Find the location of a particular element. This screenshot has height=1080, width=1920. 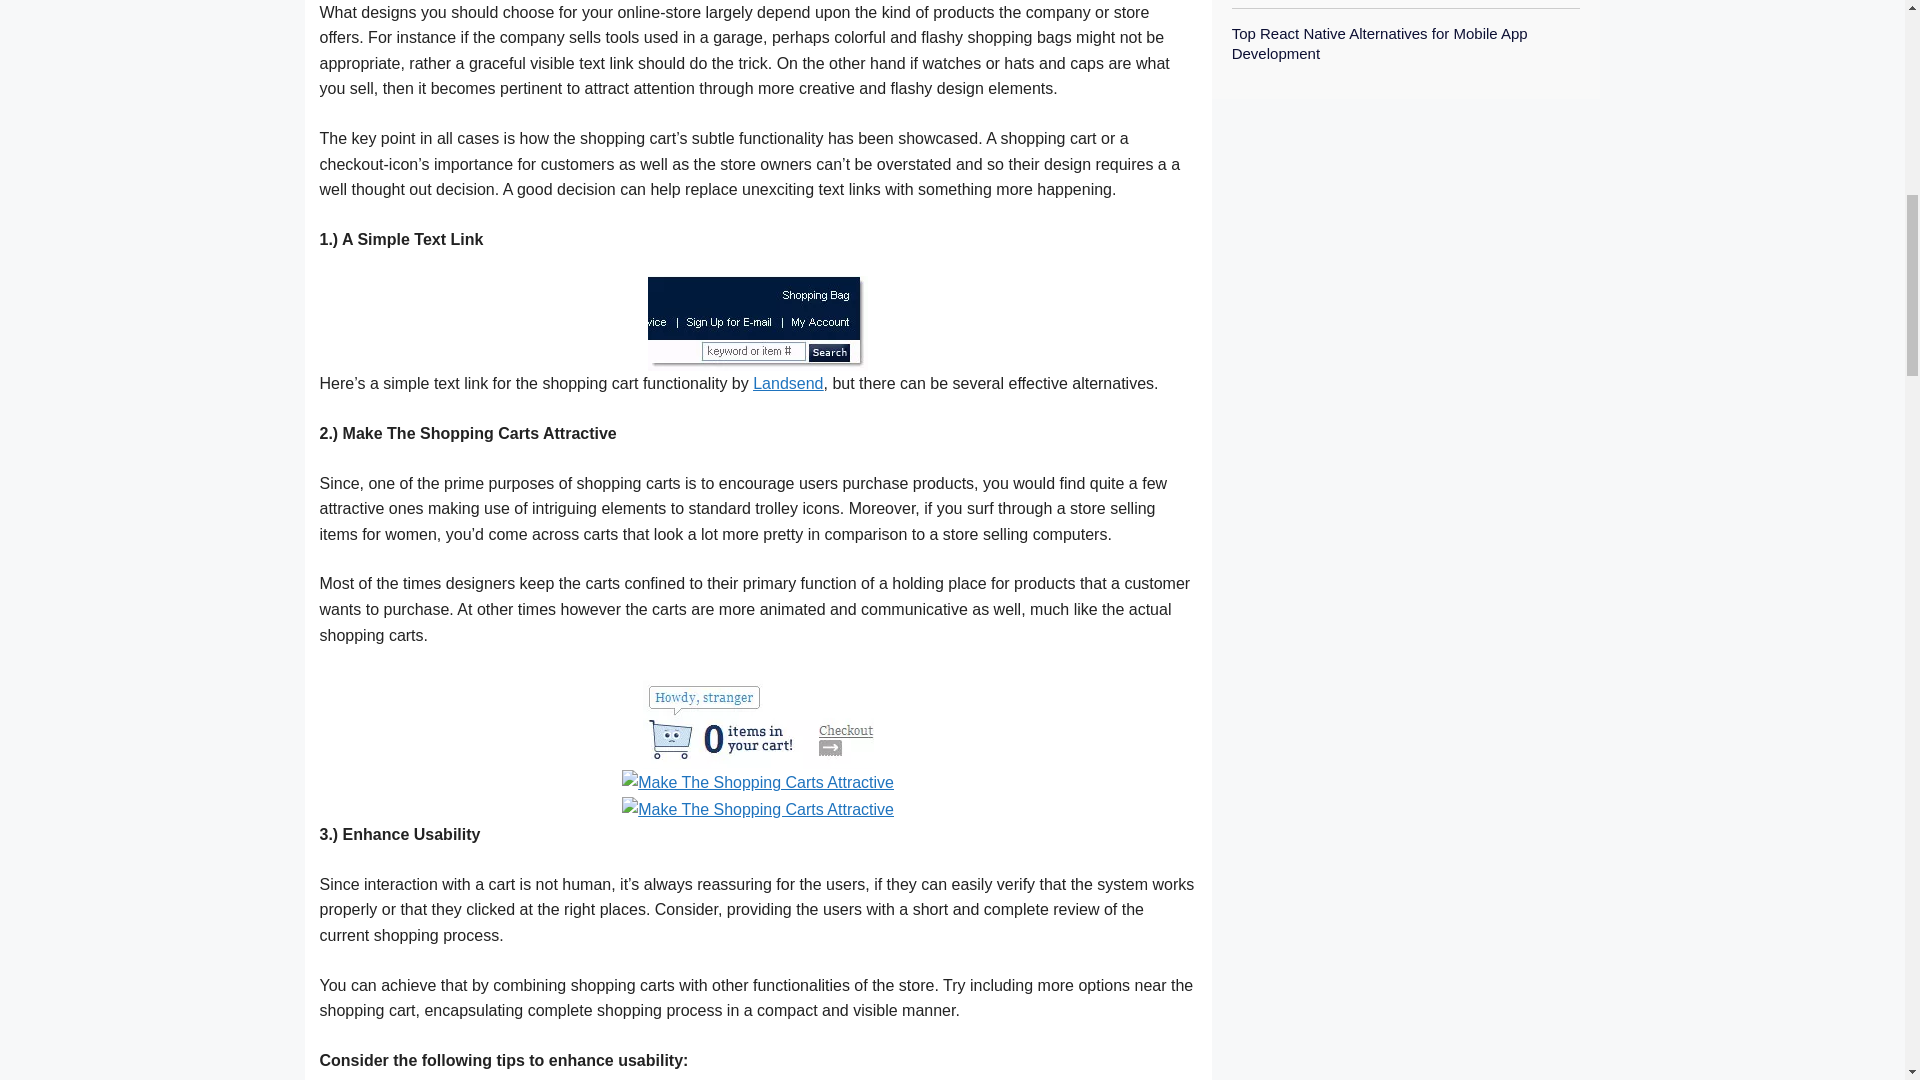

Make The Shopping Carts Attractive is located at coordinates (758, 781).